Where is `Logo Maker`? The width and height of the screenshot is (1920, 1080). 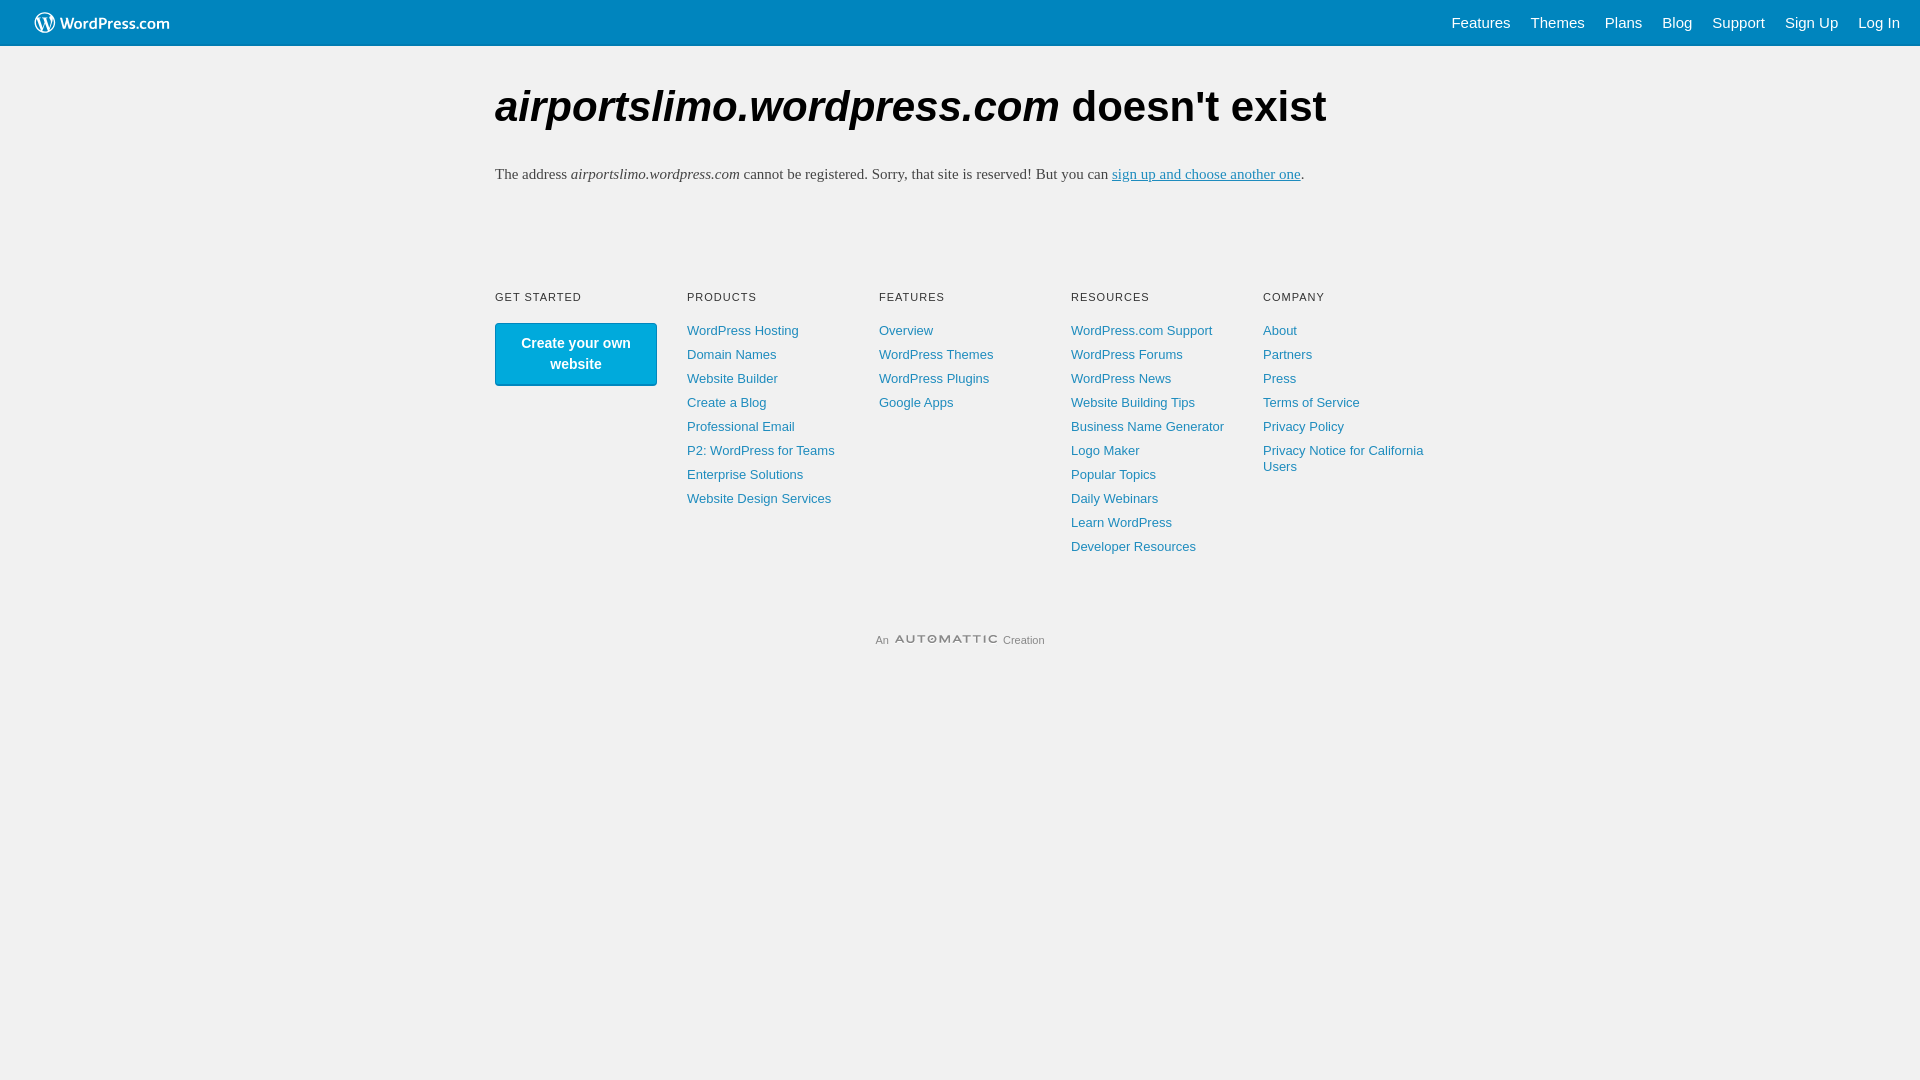 Logo Maker is located at coordinates (1106, 450).